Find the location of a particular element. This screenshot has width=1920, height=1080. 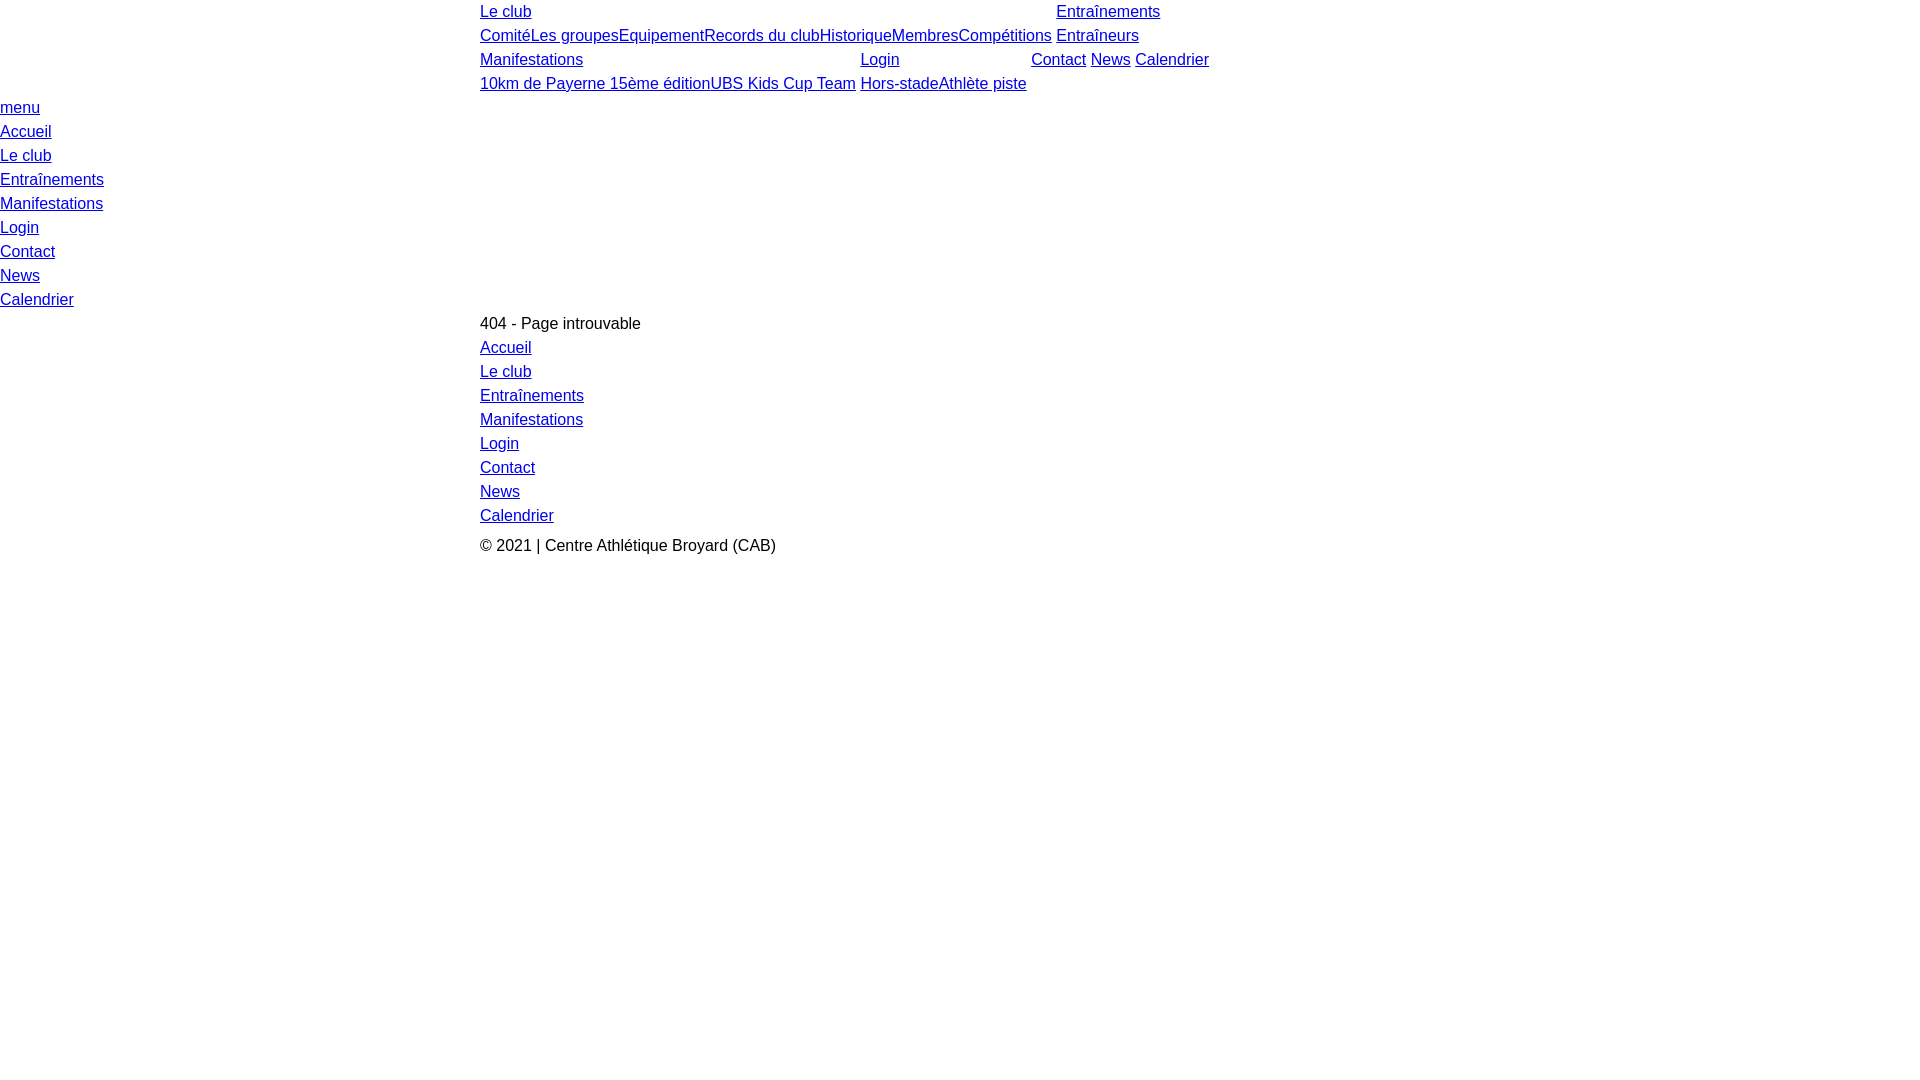

Membres is located at coordinates (926, 36).